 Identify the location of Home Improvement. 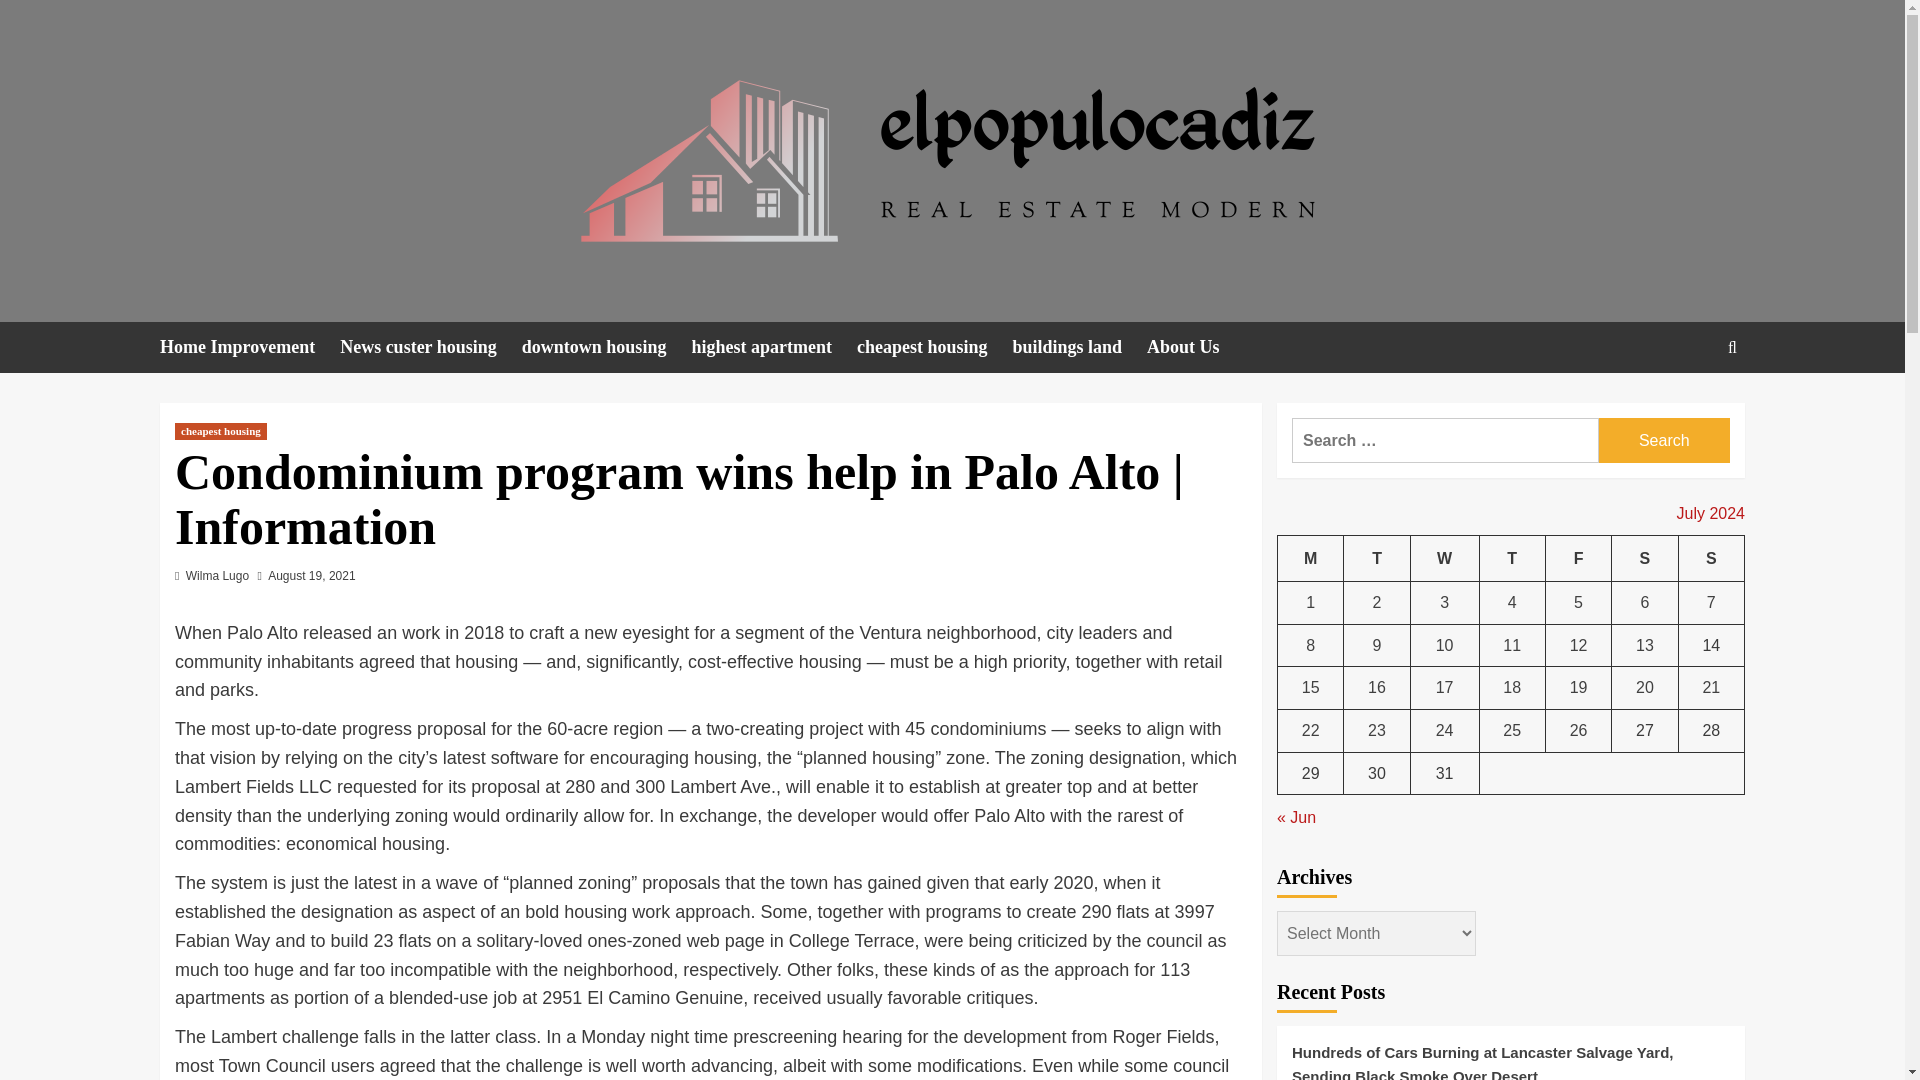
(249, 346).